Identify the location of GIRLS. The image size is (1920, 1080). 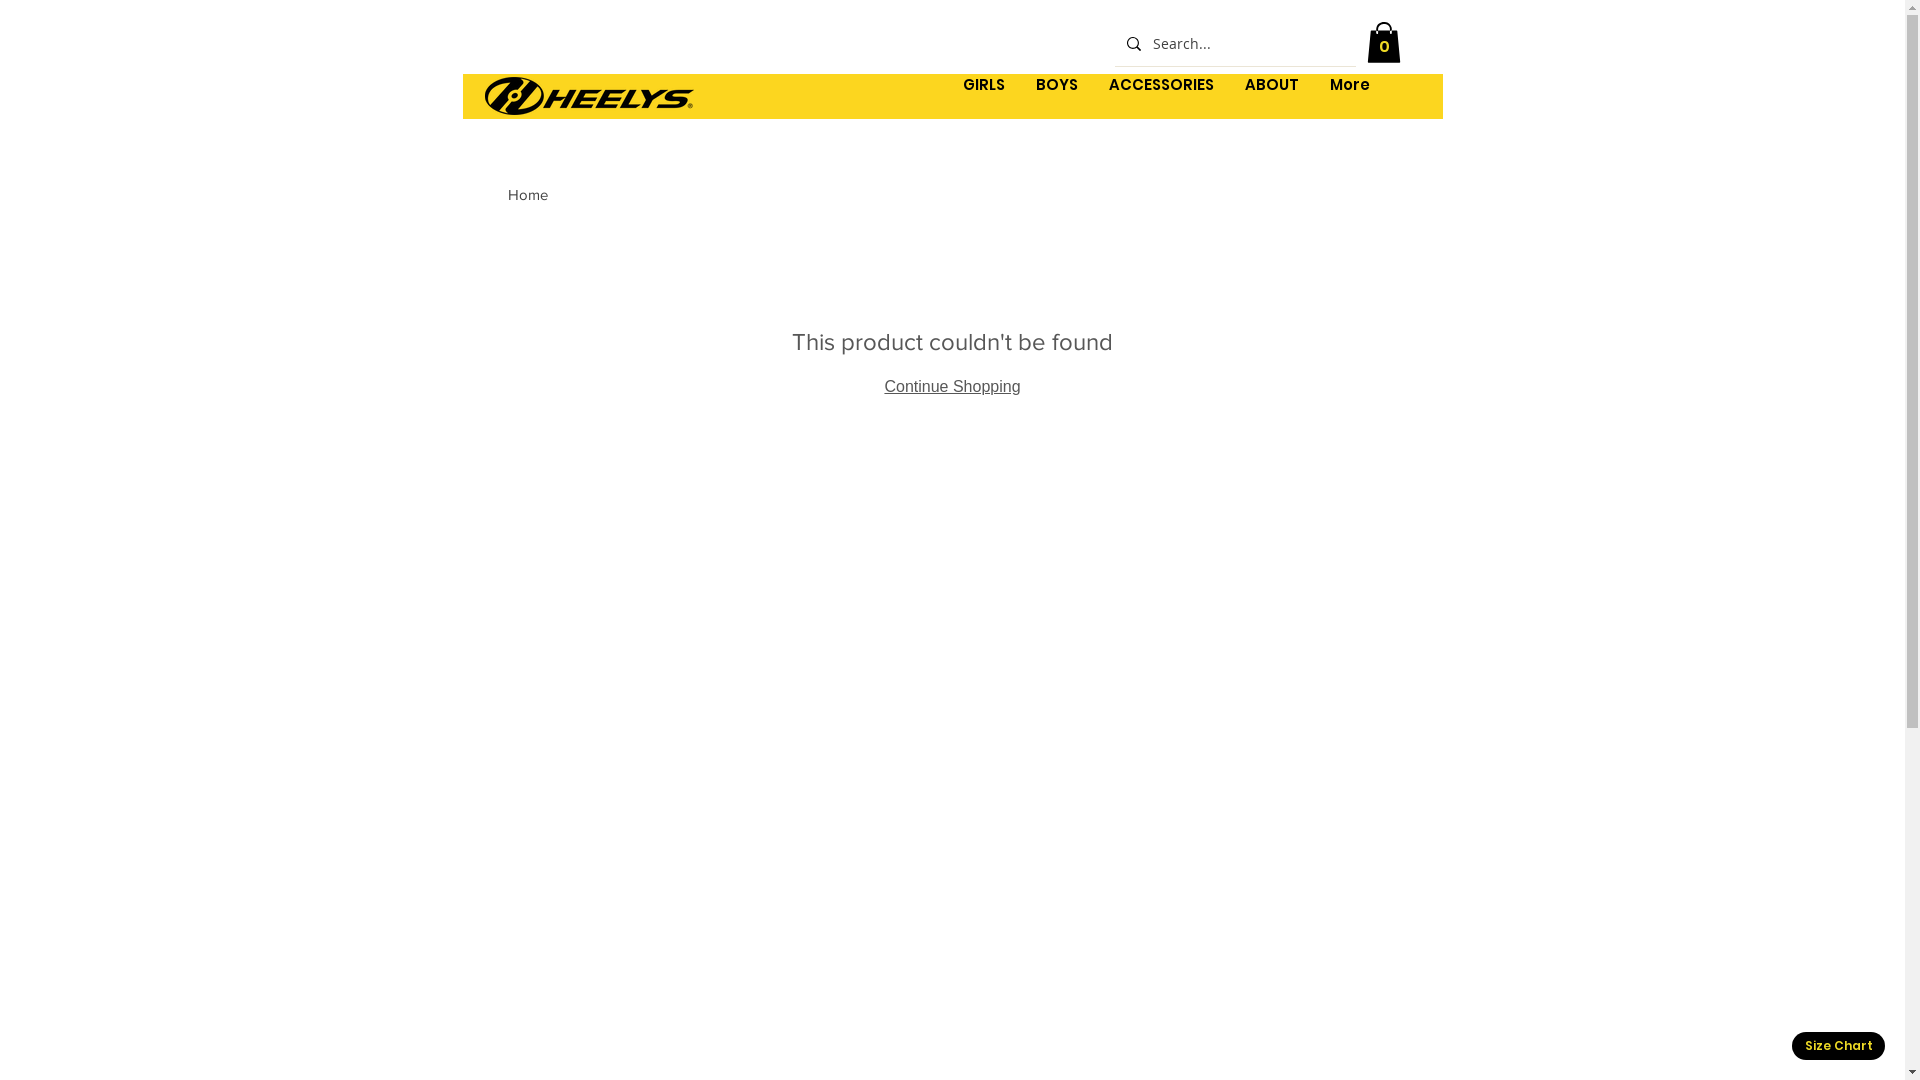
(984, 96).